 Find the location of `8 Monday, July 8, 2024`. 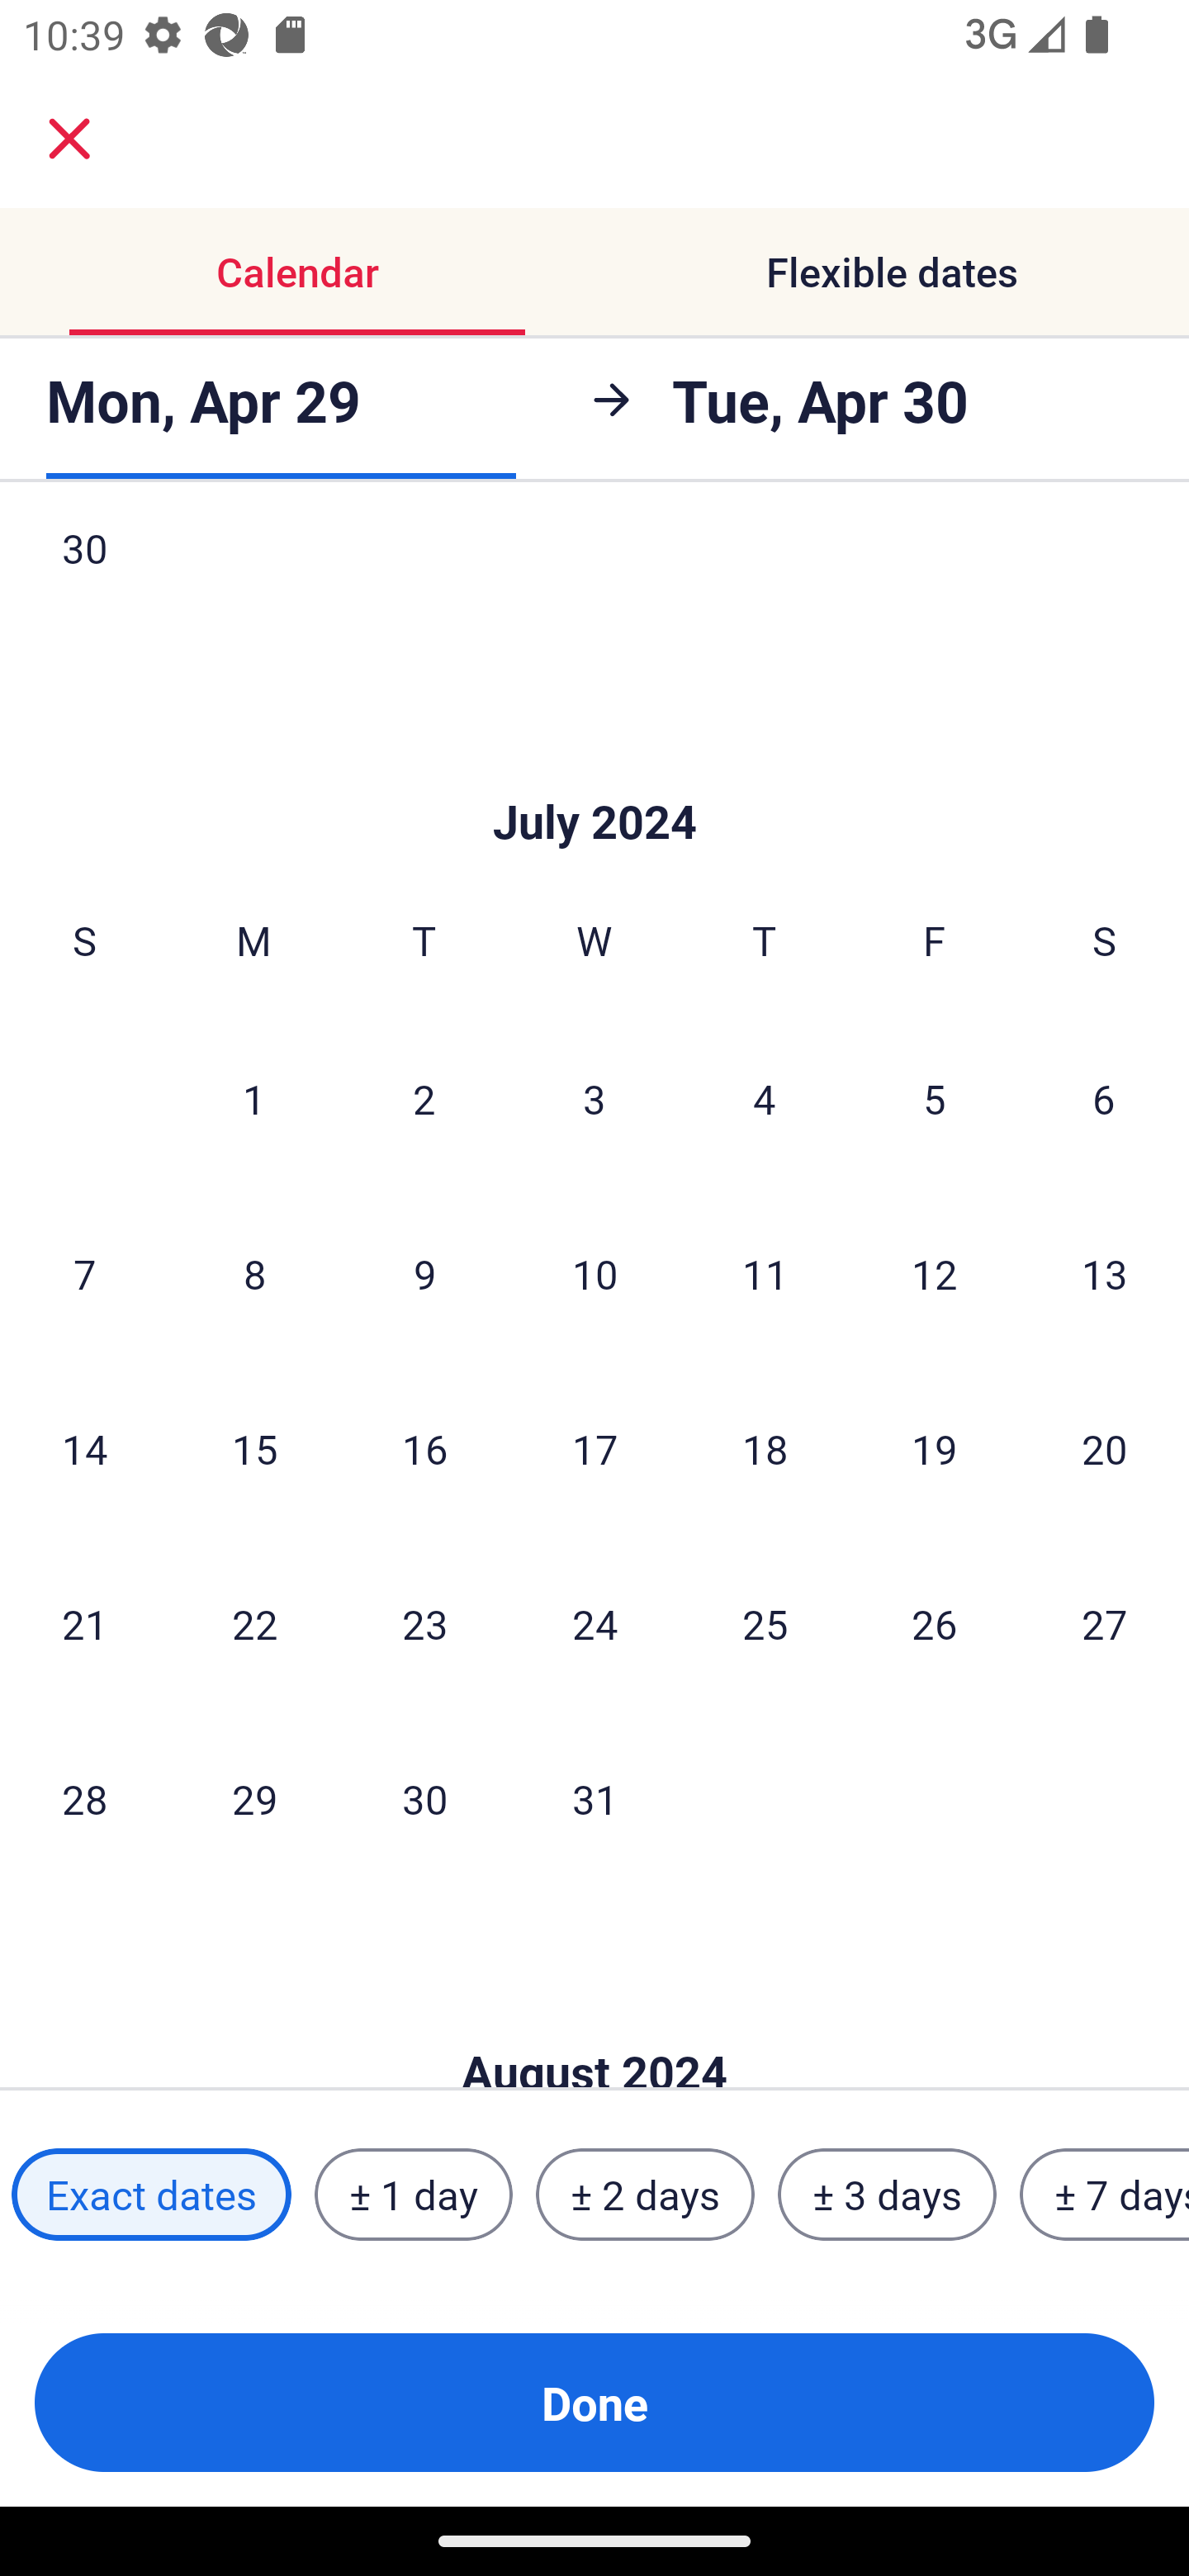

8 Monday, July 8, 2024 is located at coordinates (254, 1273).